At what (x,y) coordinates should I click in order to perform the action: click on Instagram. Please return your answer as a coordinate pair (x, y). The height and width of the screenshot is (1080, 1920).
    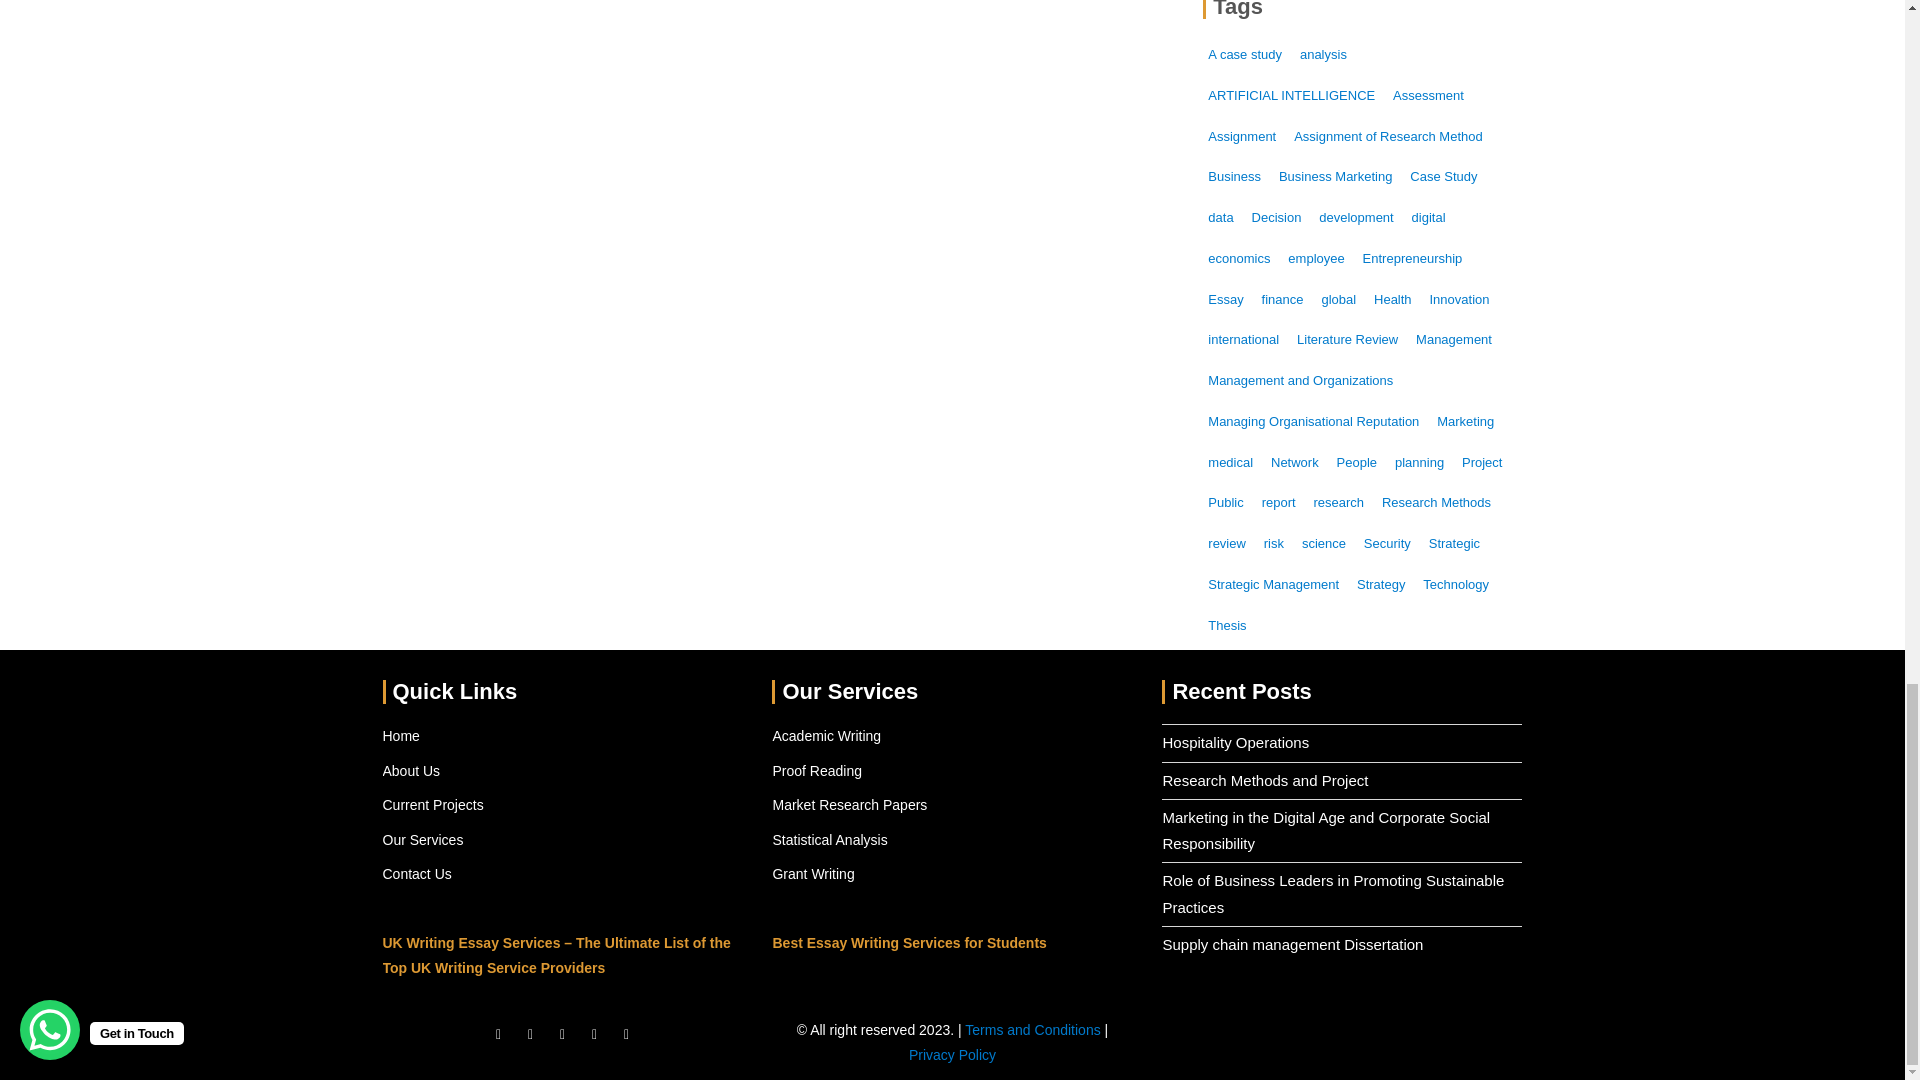
    Looking at the image, I should click on (561, 1034).